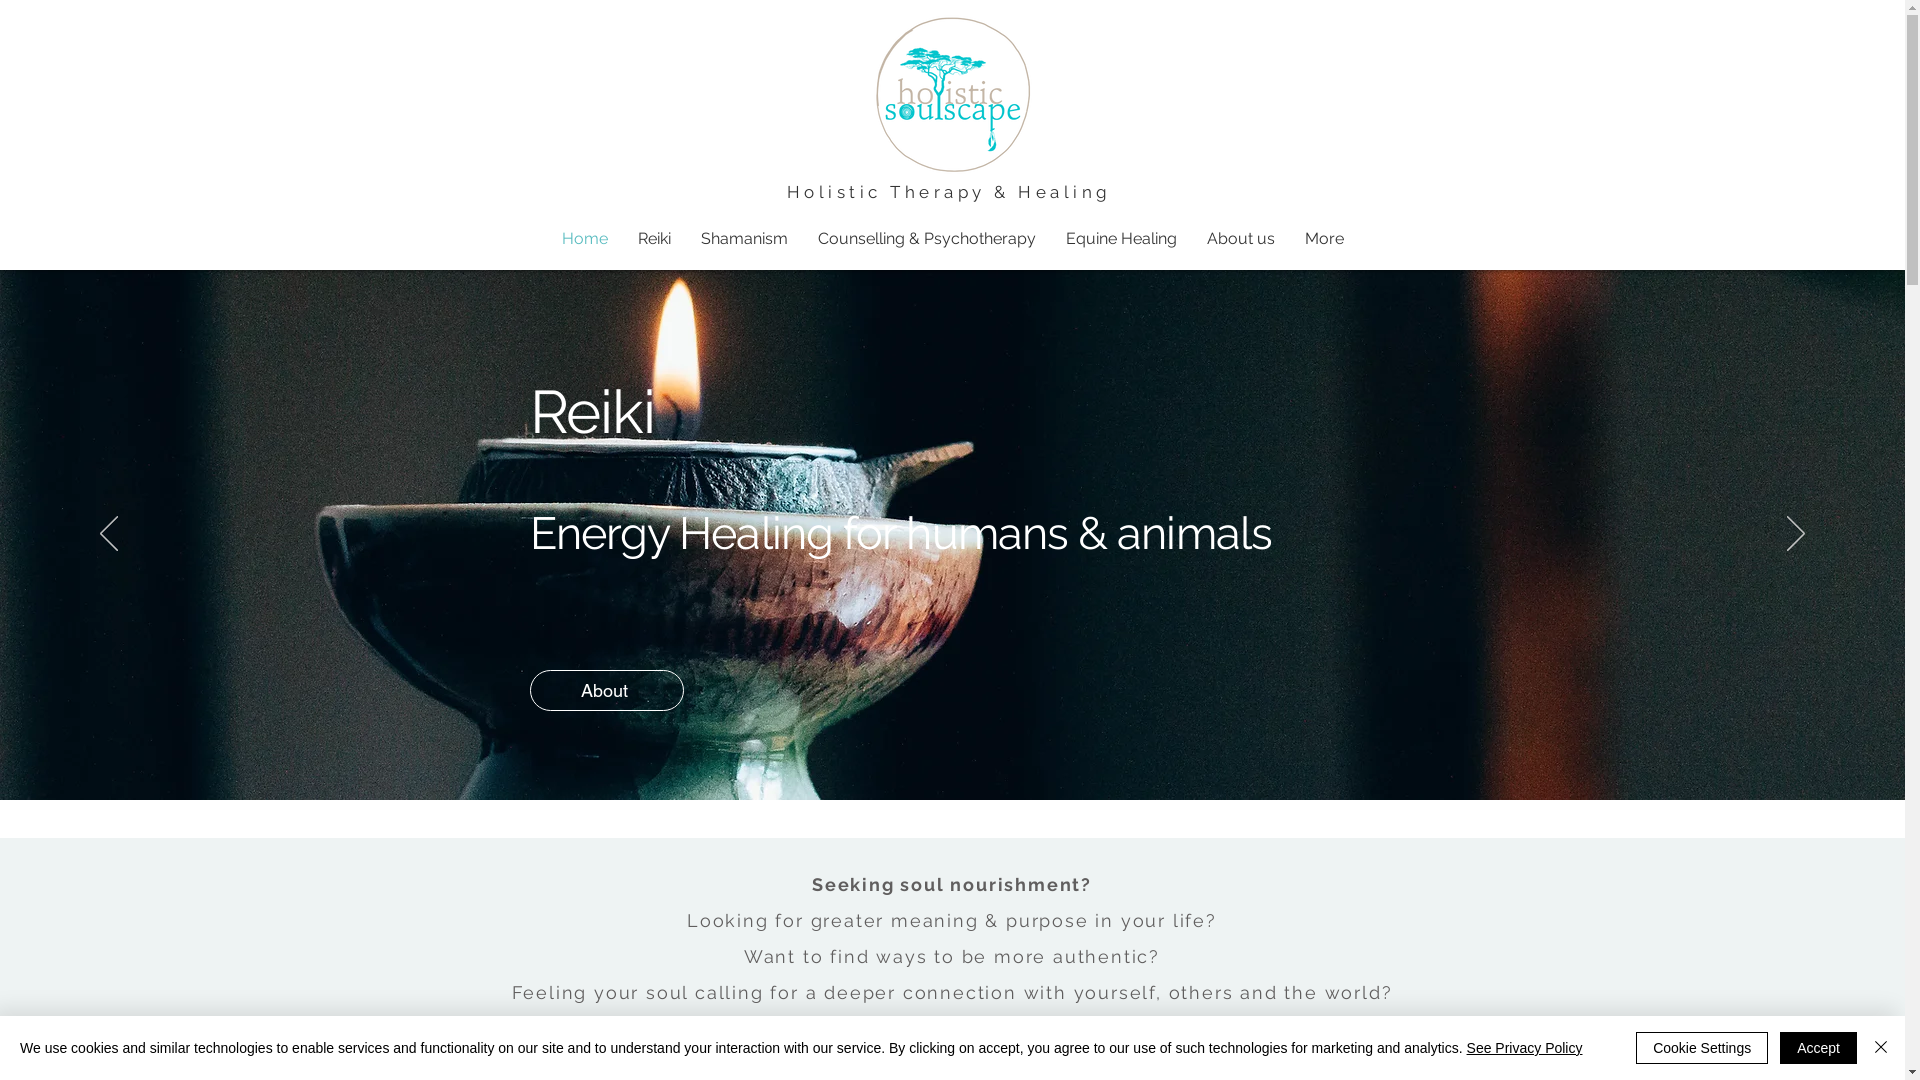 The image size is (1920, 1080). I want to click on Home, so click(584, 238).